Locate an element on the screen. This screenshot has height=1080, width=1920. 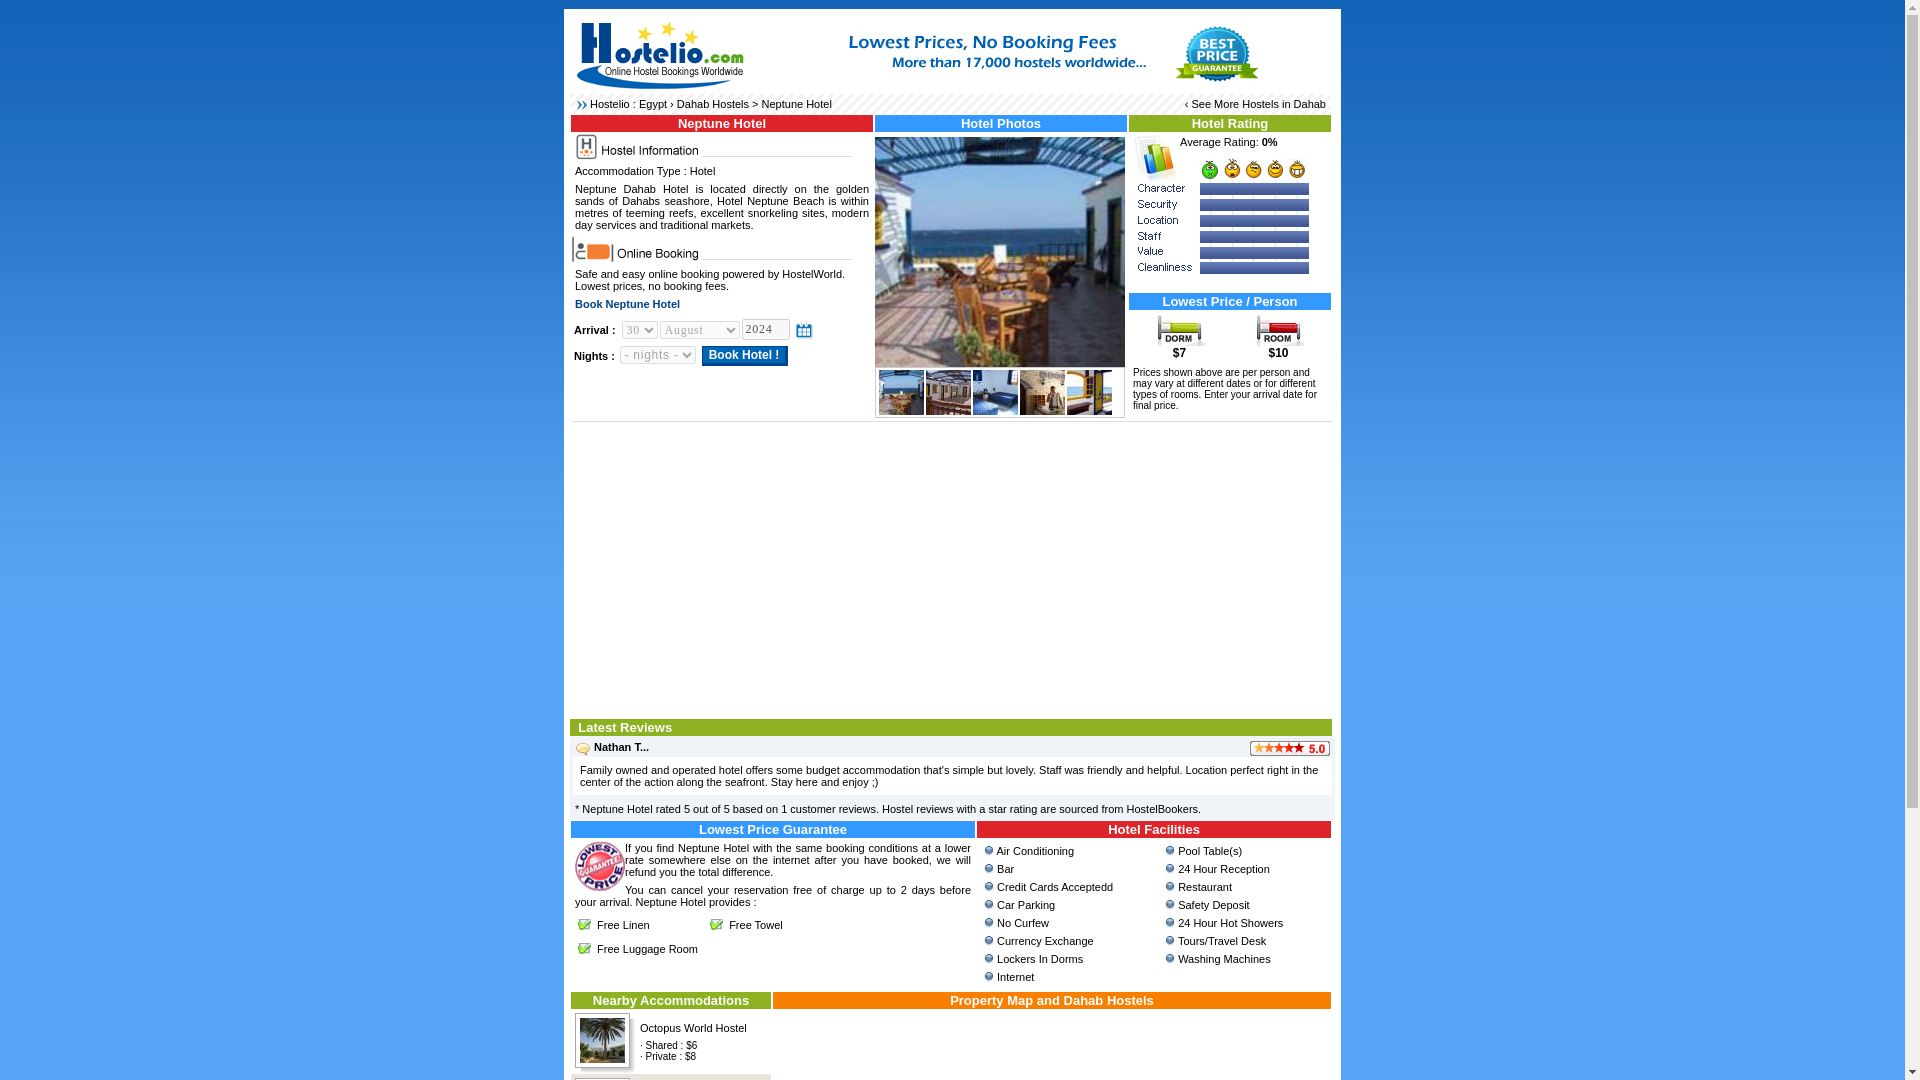
Year is located at coordinates (765, 329).